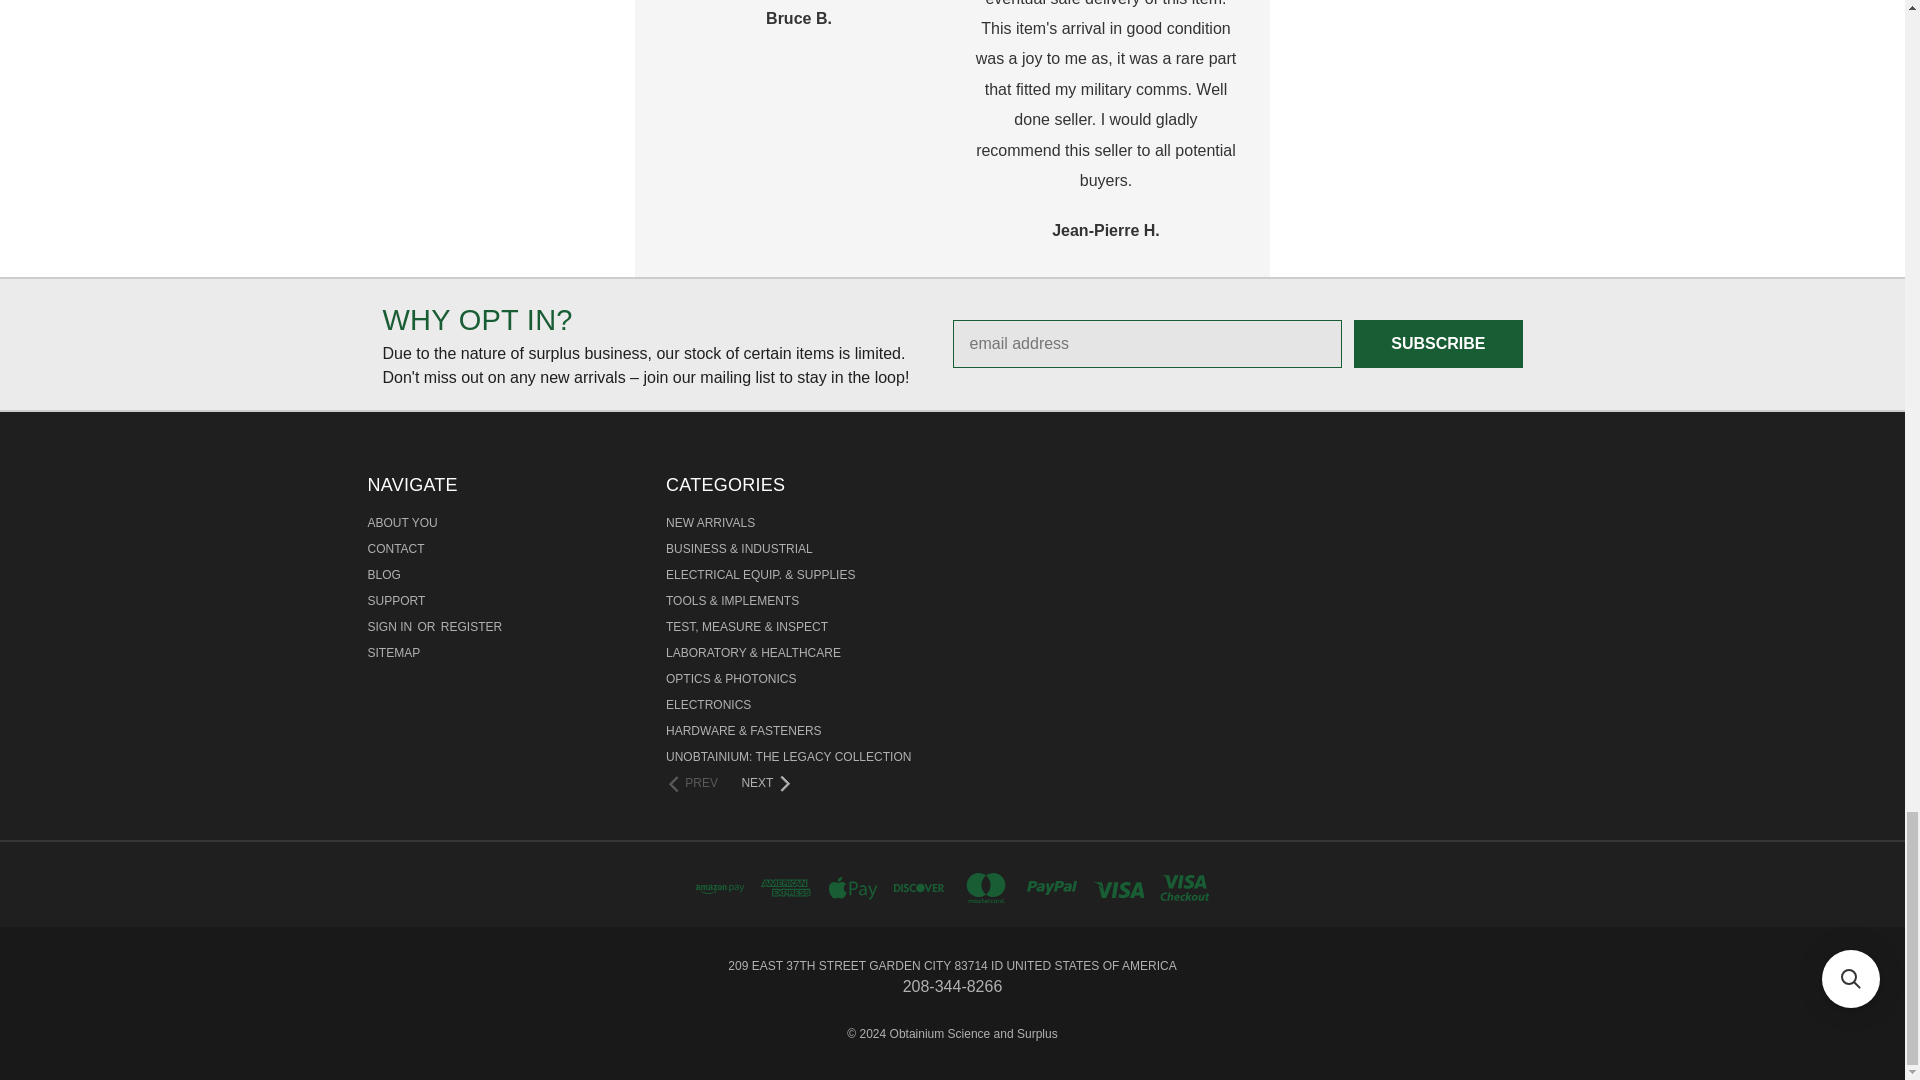  What do you see at coordinates (1438, 344) in the screenshot?
I see `Subscribe` at bounding box center [1438, 344].